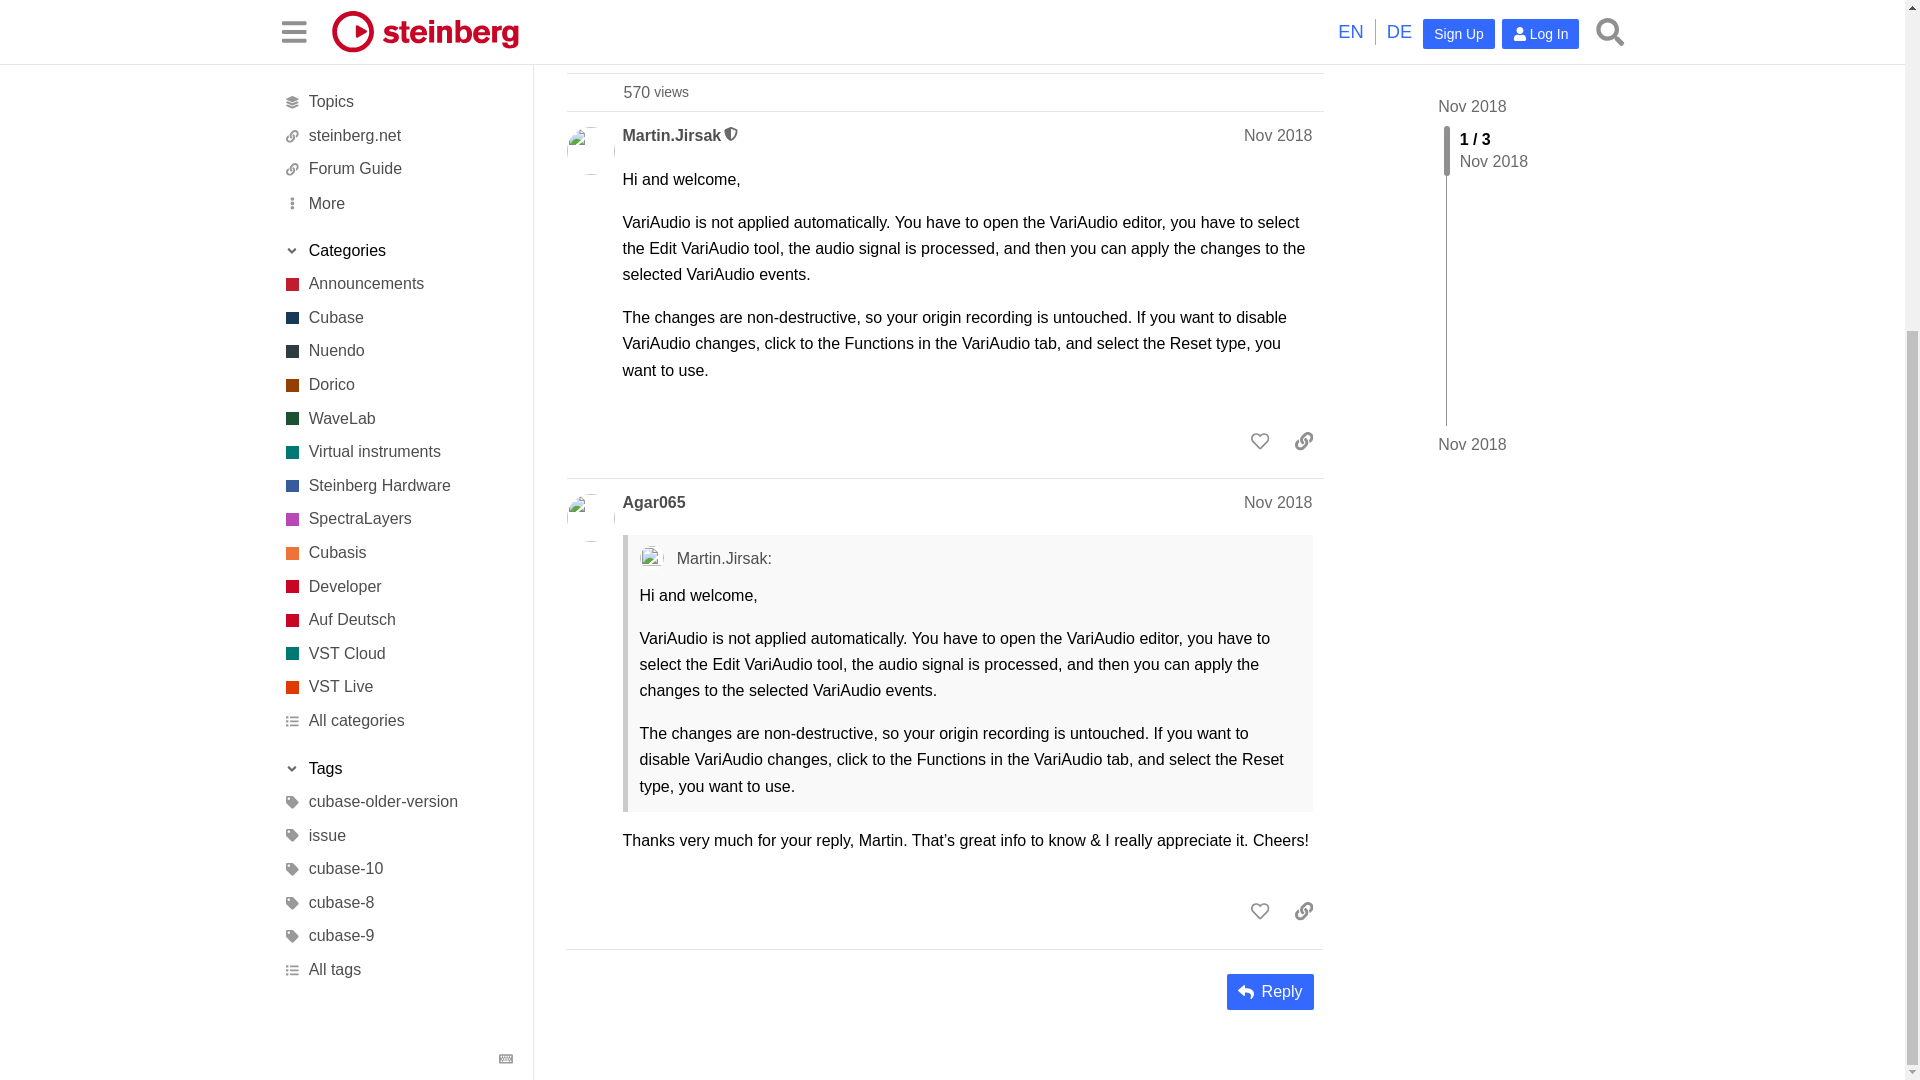 The image size is (1920, 1080). What do you see at coordinates (397, 302) in the screenshot?
I see `Toggle section` at bounding box center [397, 302].